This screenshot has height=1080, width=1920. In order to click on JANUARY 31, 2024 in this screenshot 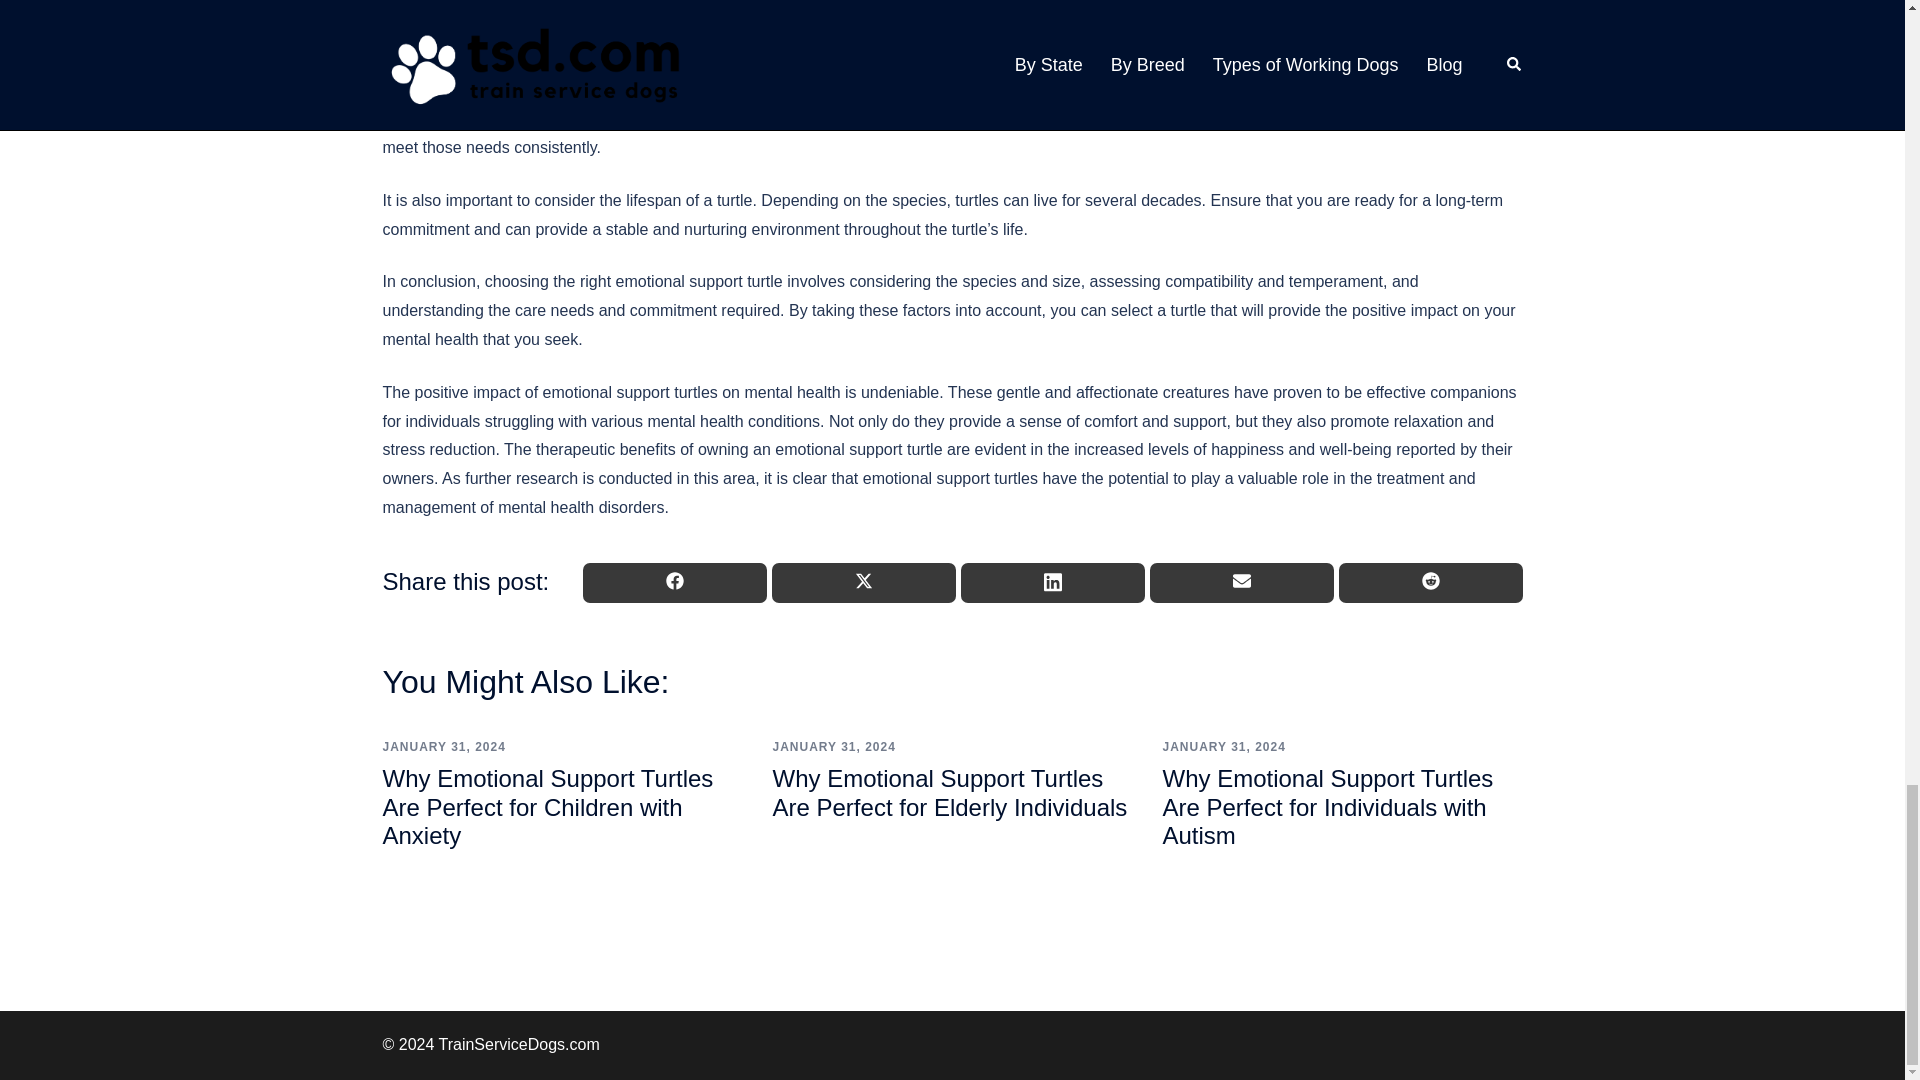, I will do `click(1222, 746)`.